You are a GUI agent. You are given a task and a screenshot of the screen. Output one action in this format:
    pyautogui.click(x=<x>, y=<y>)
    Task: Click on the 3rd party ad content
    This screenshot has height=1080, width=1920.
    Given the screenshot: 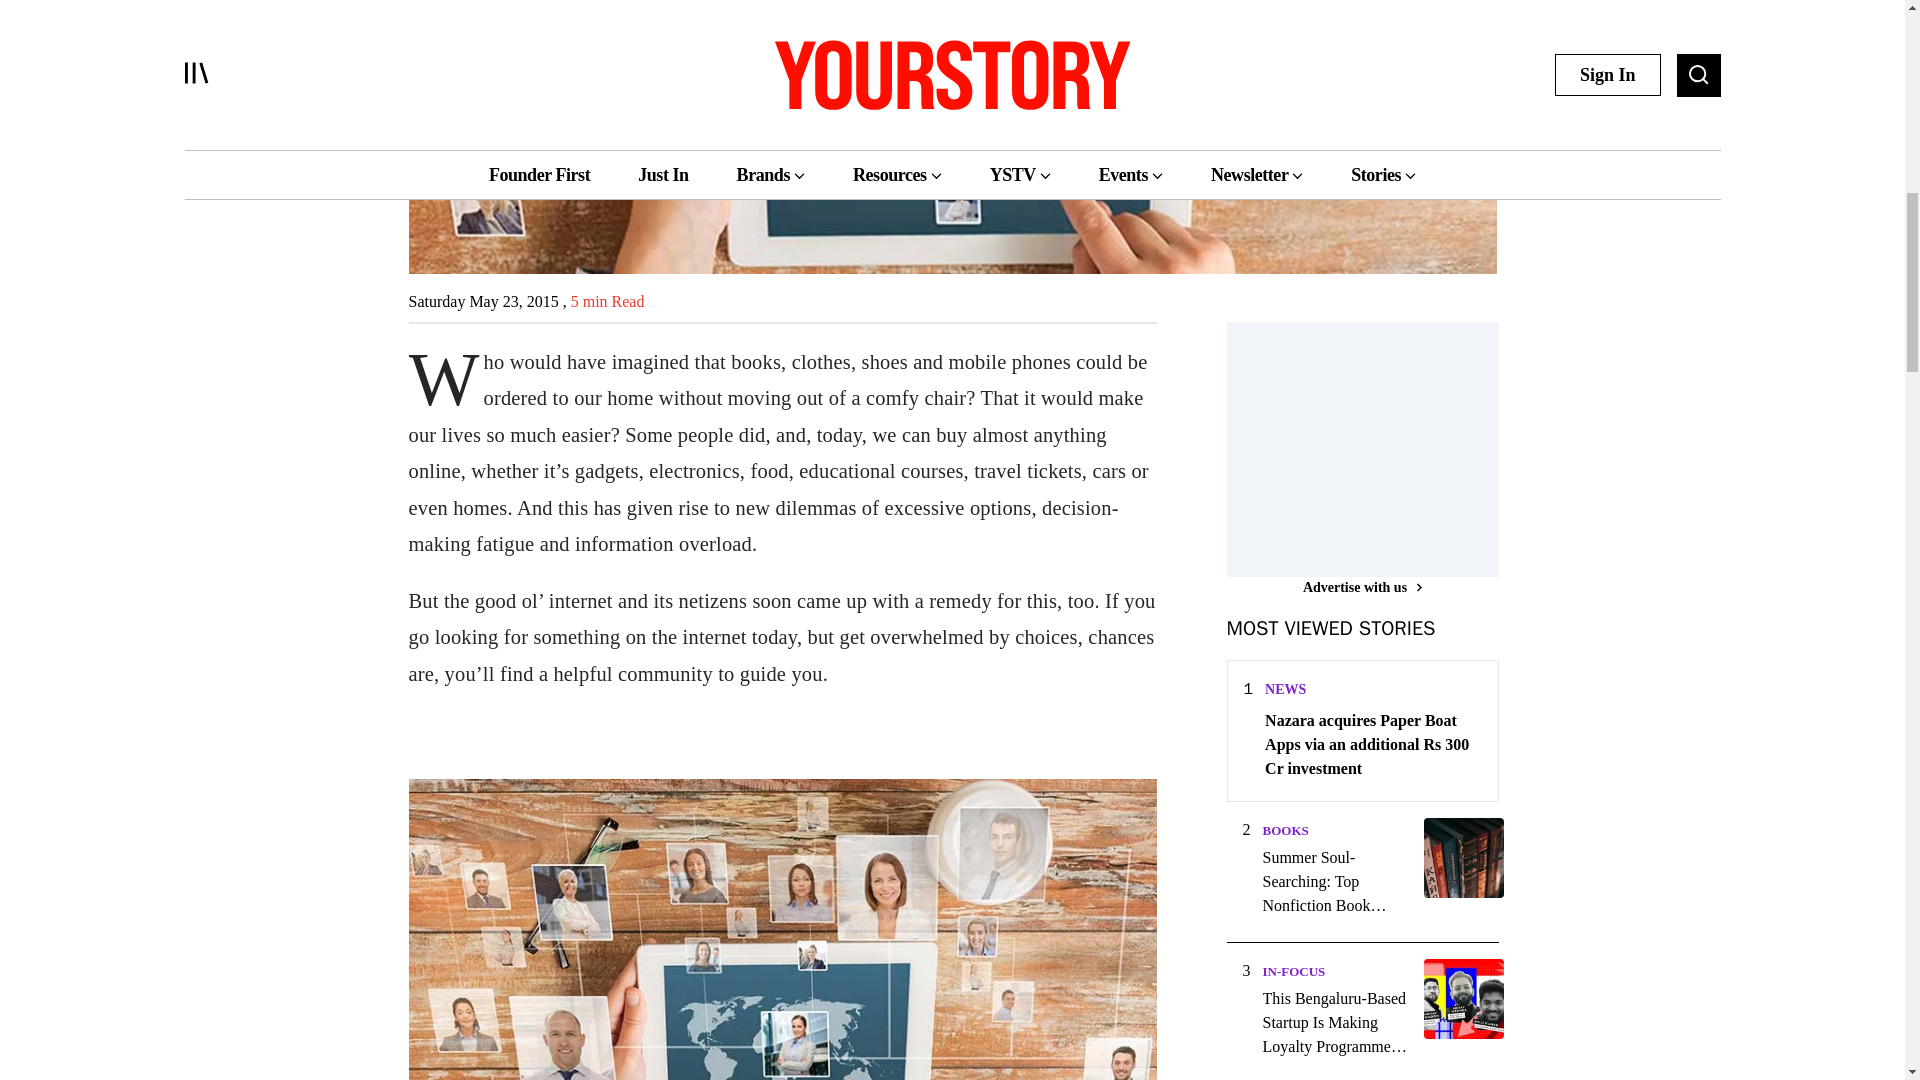 What is the action you would take?
    pyautogui.click(x=1376, y=446)
    